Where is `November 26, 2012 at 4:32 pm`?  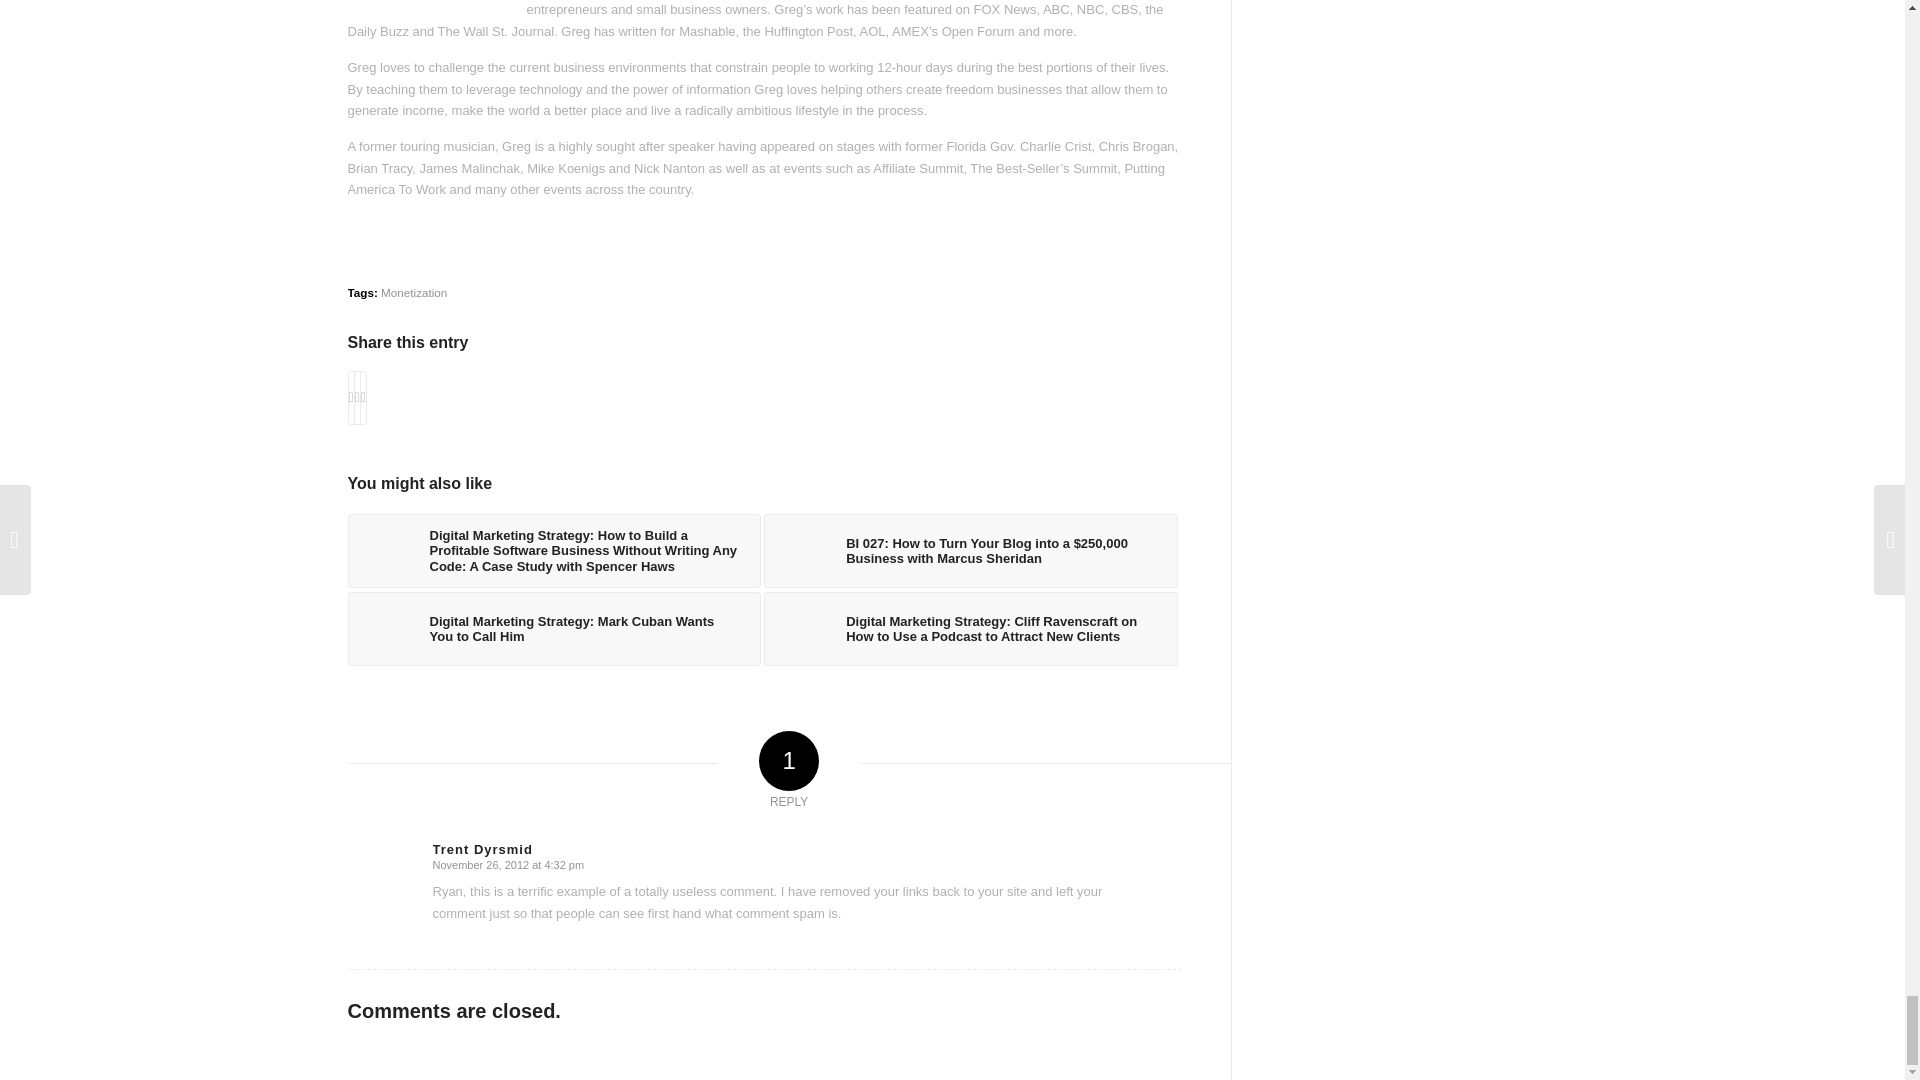
November 26, 2012 at 4:32 pm is located at coordinates (508, 864).